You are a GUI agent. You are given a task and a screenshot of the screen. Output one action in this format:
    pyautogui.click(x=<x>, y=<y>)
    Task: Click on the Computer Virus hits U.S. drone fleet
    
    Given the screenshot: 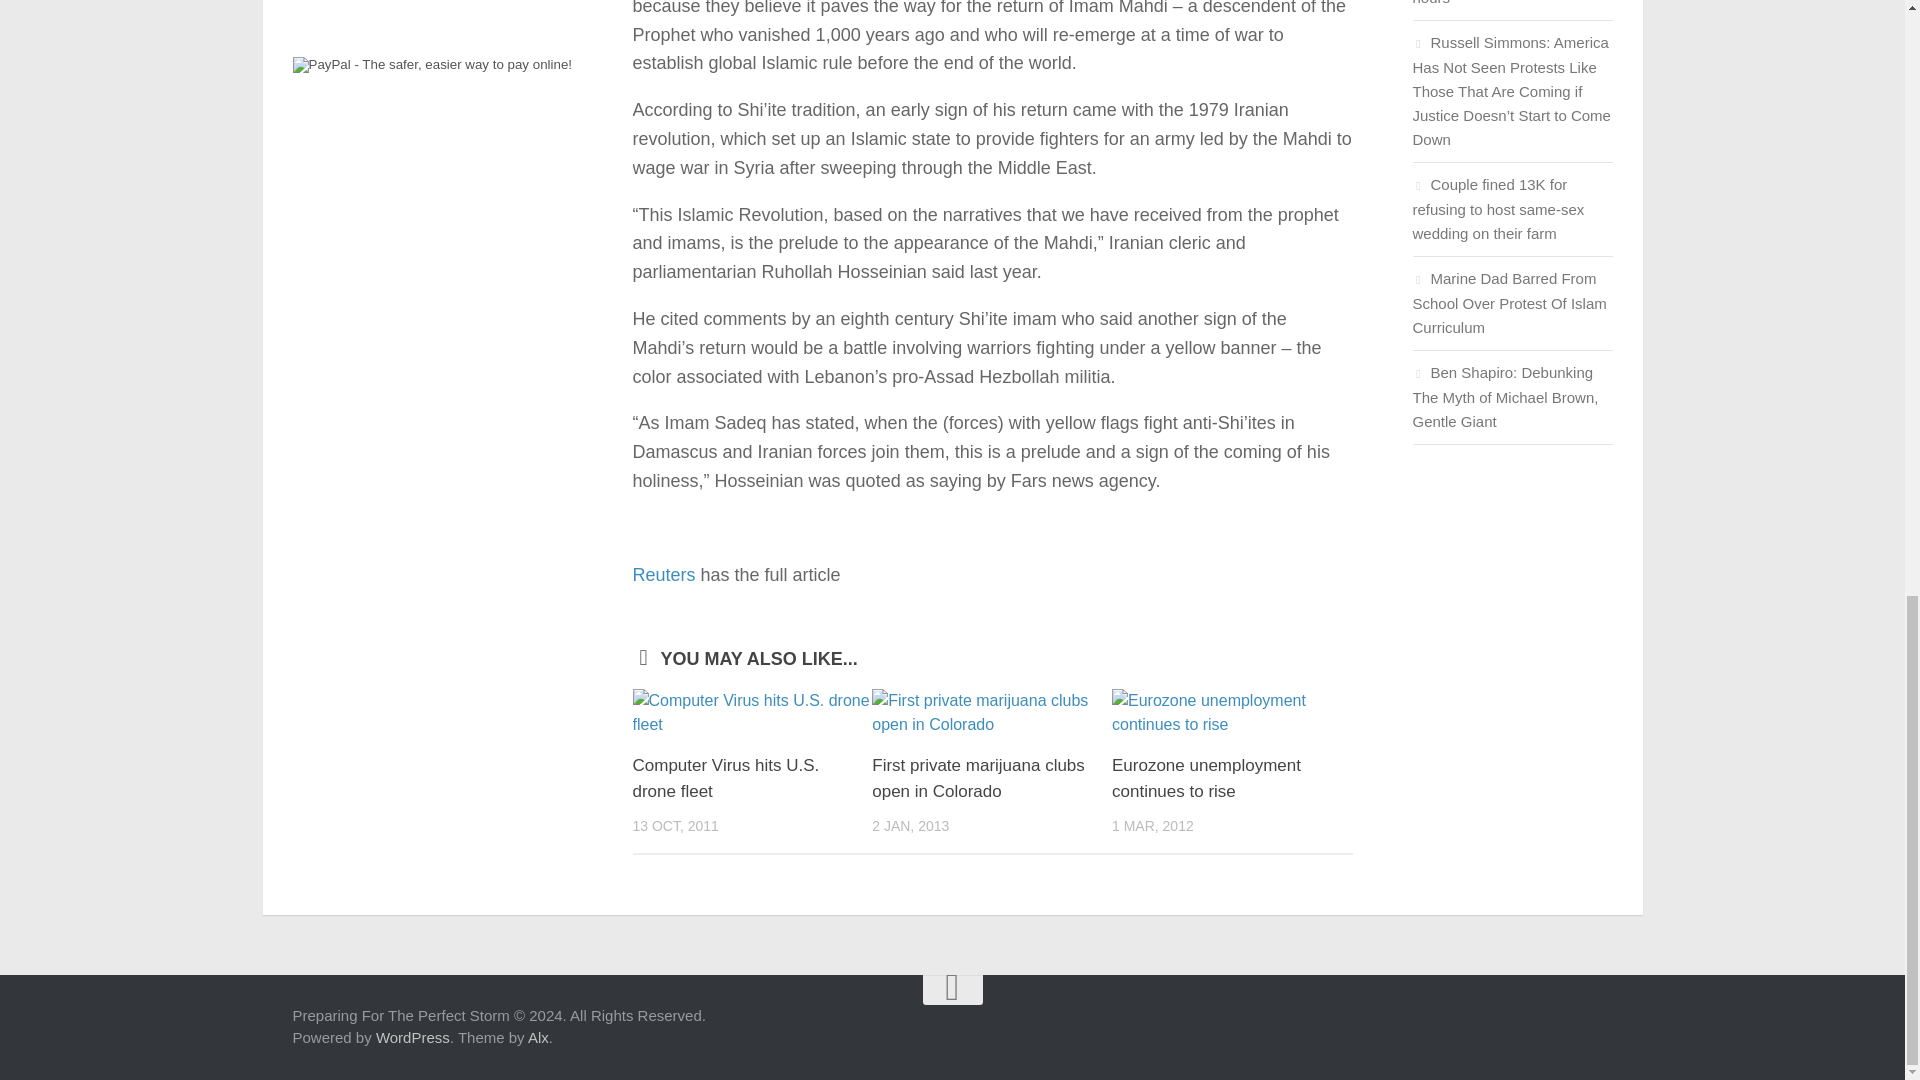 What is the action you would take?
    pyautogui.click(x=751, y=712)
    